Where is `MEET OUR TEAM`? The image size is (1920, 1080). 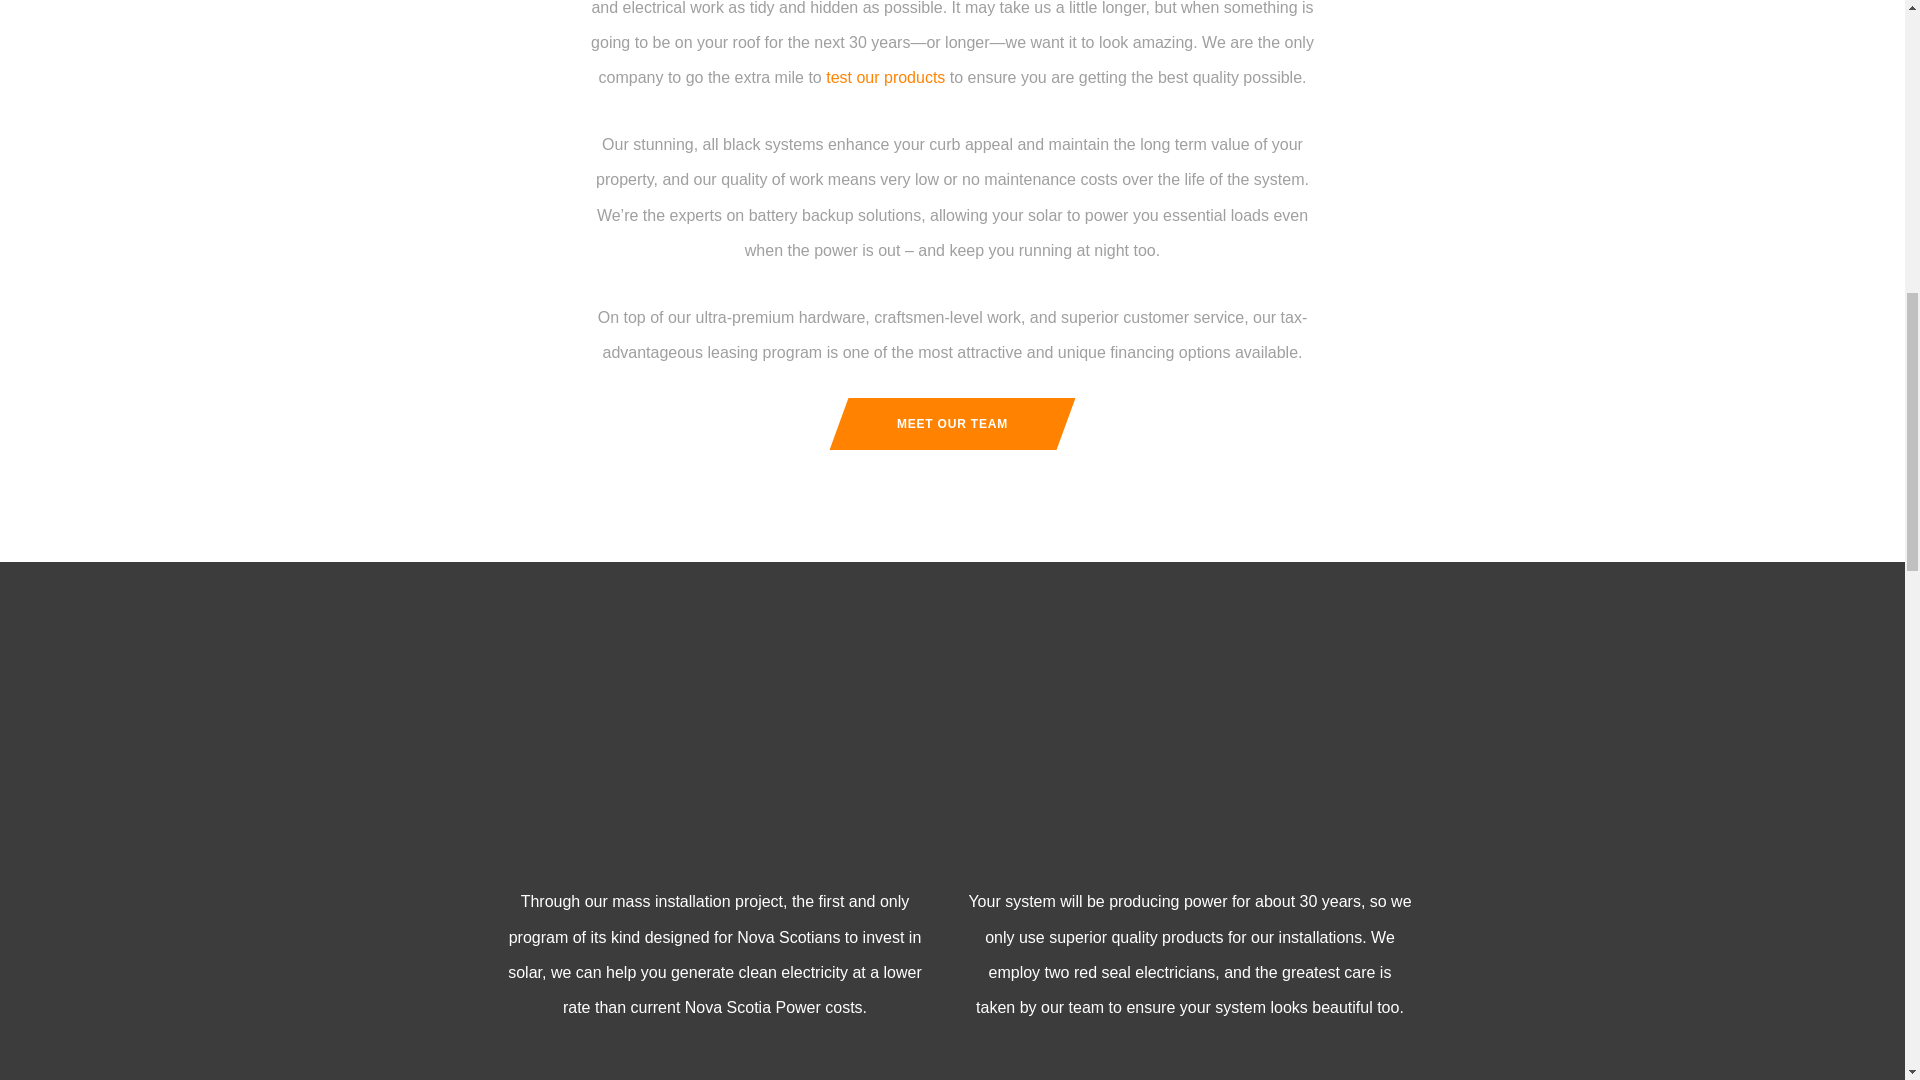 MEET OUR TEAM is located at coordinates (952, 424).